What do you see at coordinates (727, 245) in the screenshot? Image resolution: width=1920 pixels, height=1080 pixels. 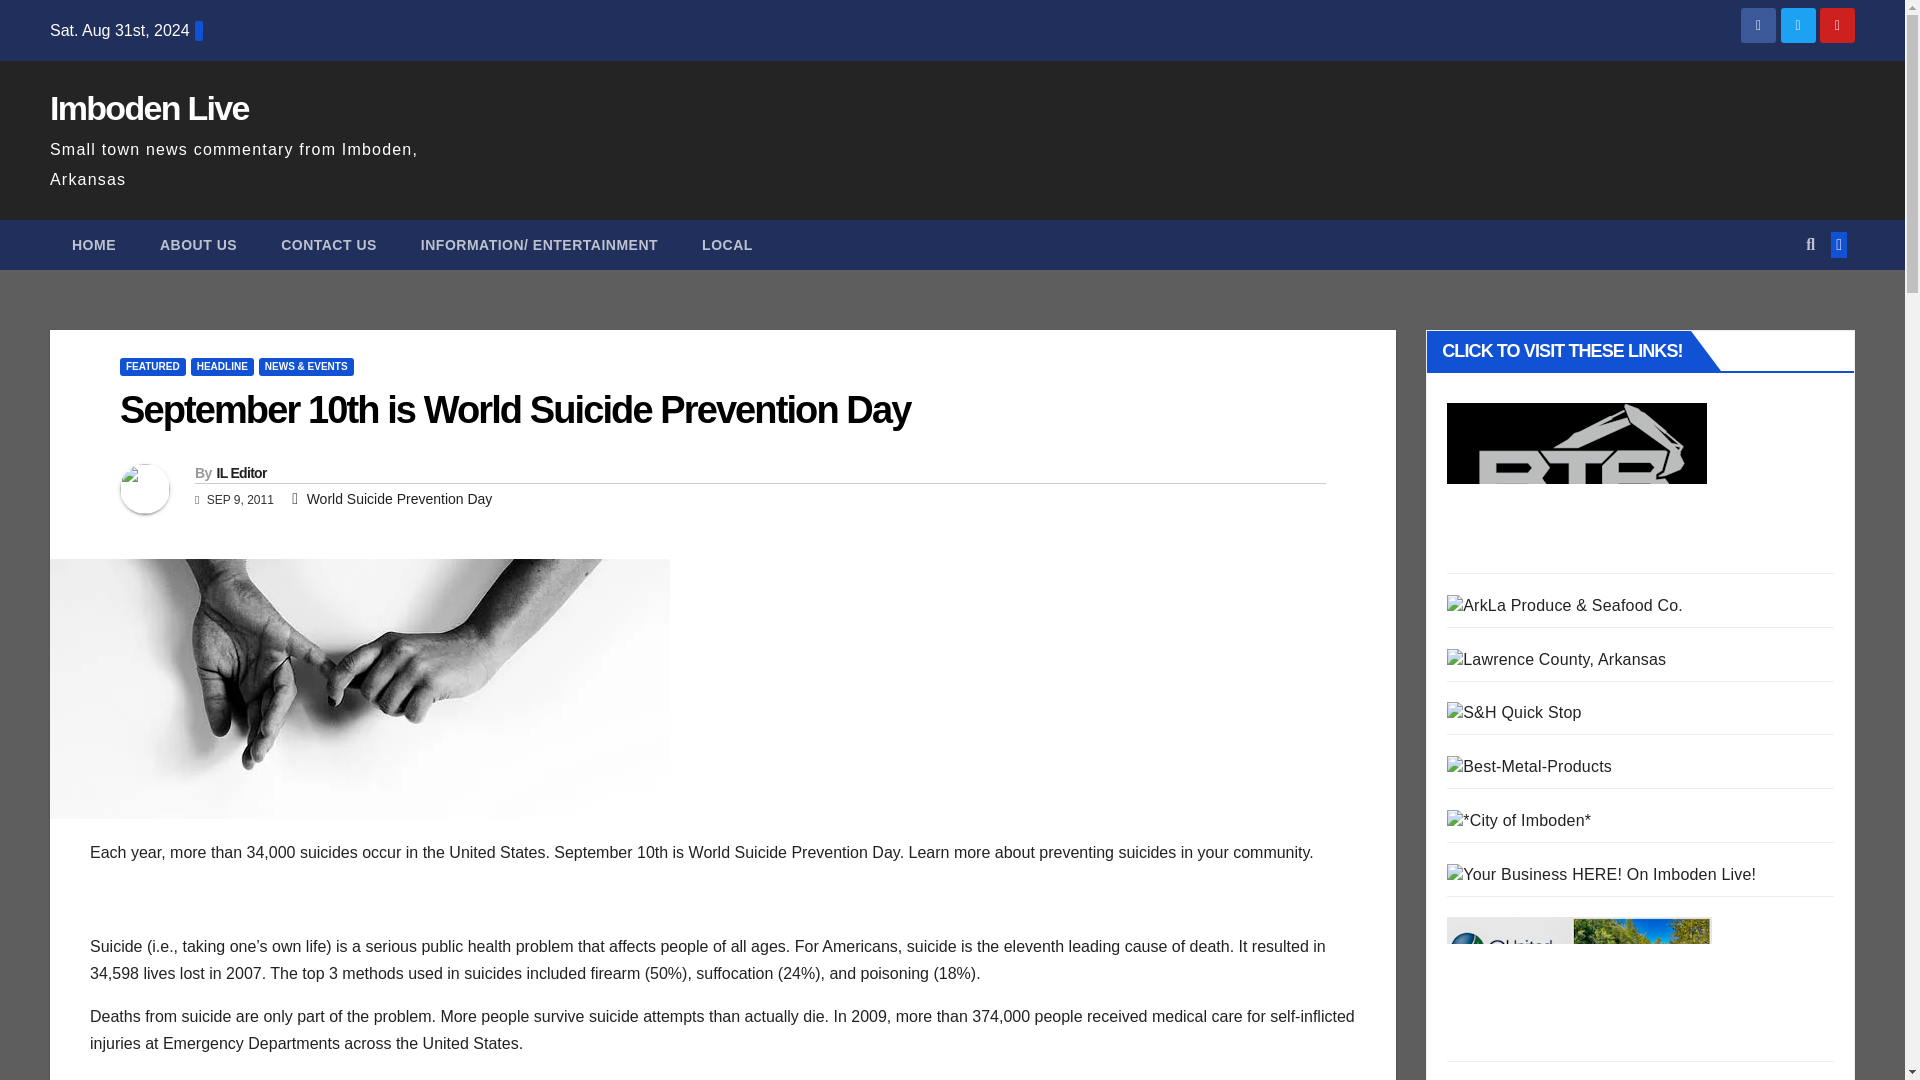 I see `LOCAL` at bounding box center [727, 245].